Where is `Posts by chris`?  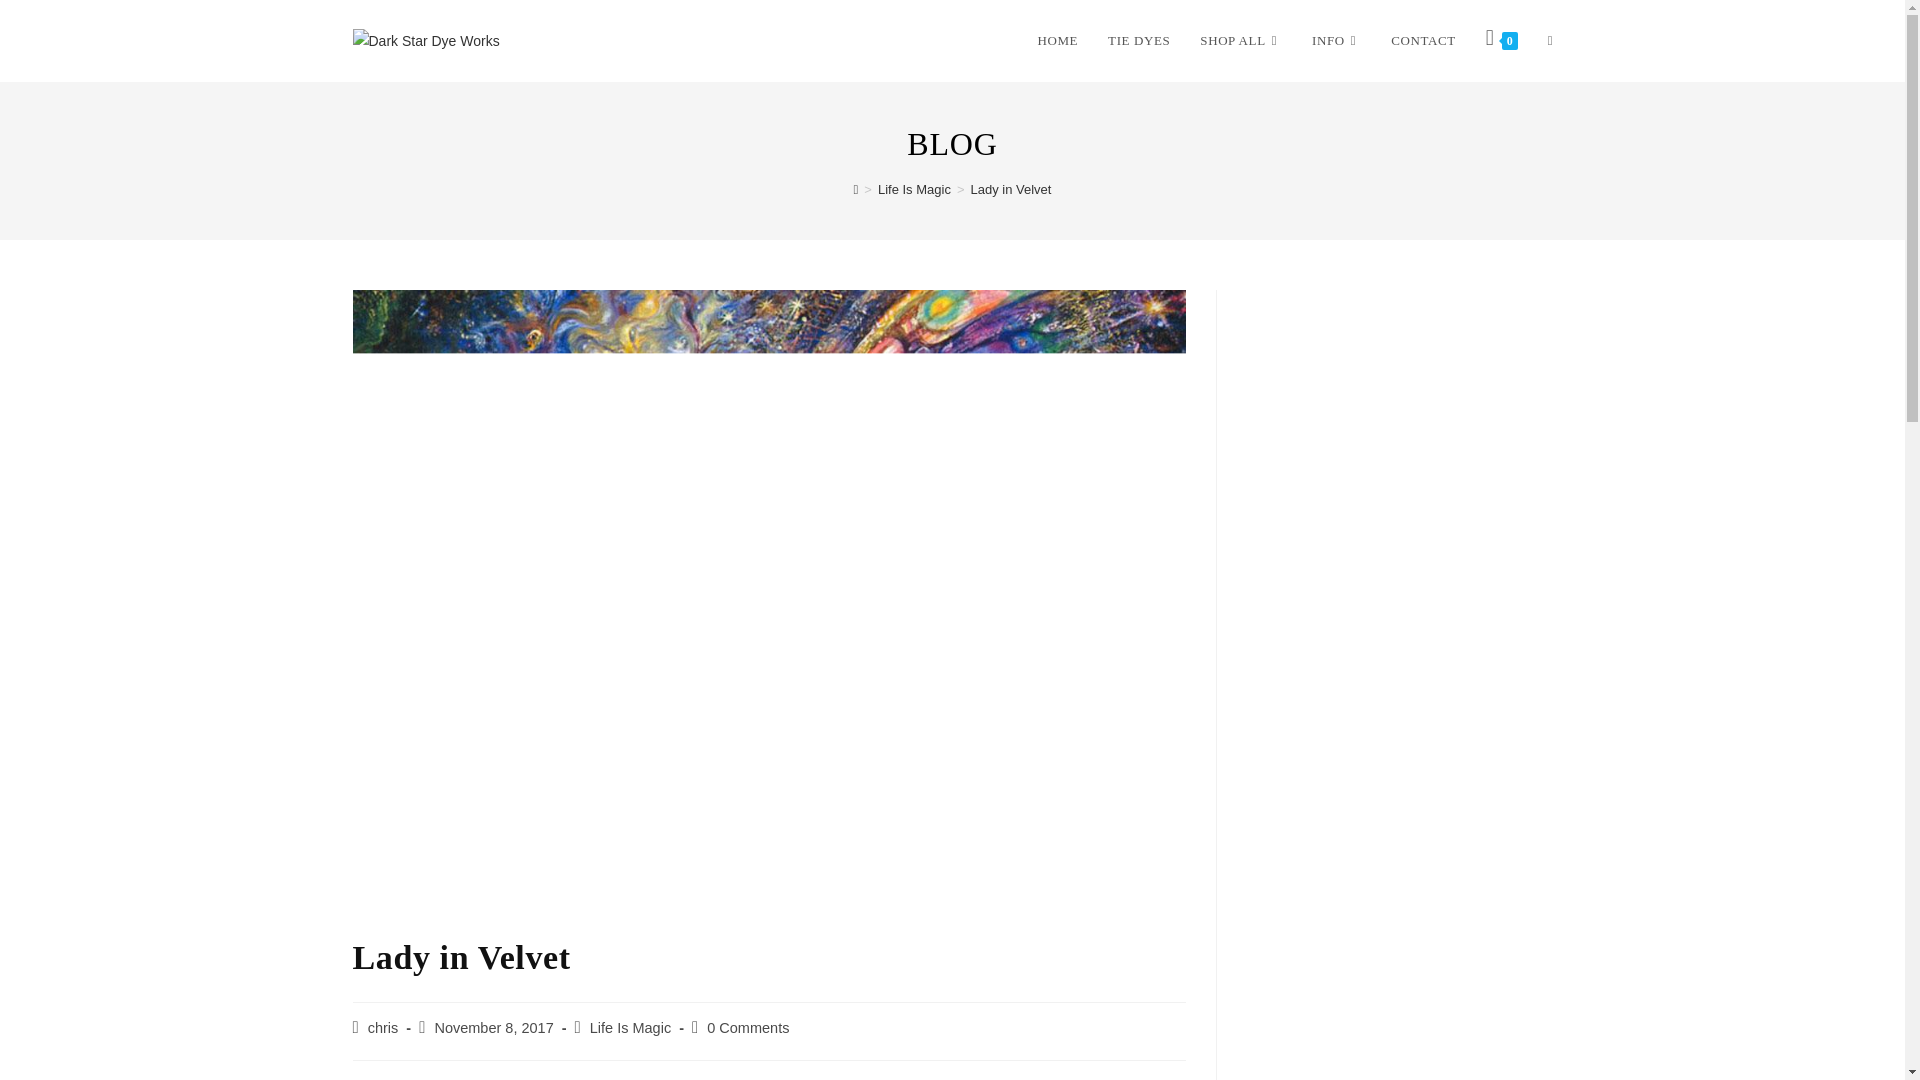 Posts by chris is located at coordinates (384, 1027).